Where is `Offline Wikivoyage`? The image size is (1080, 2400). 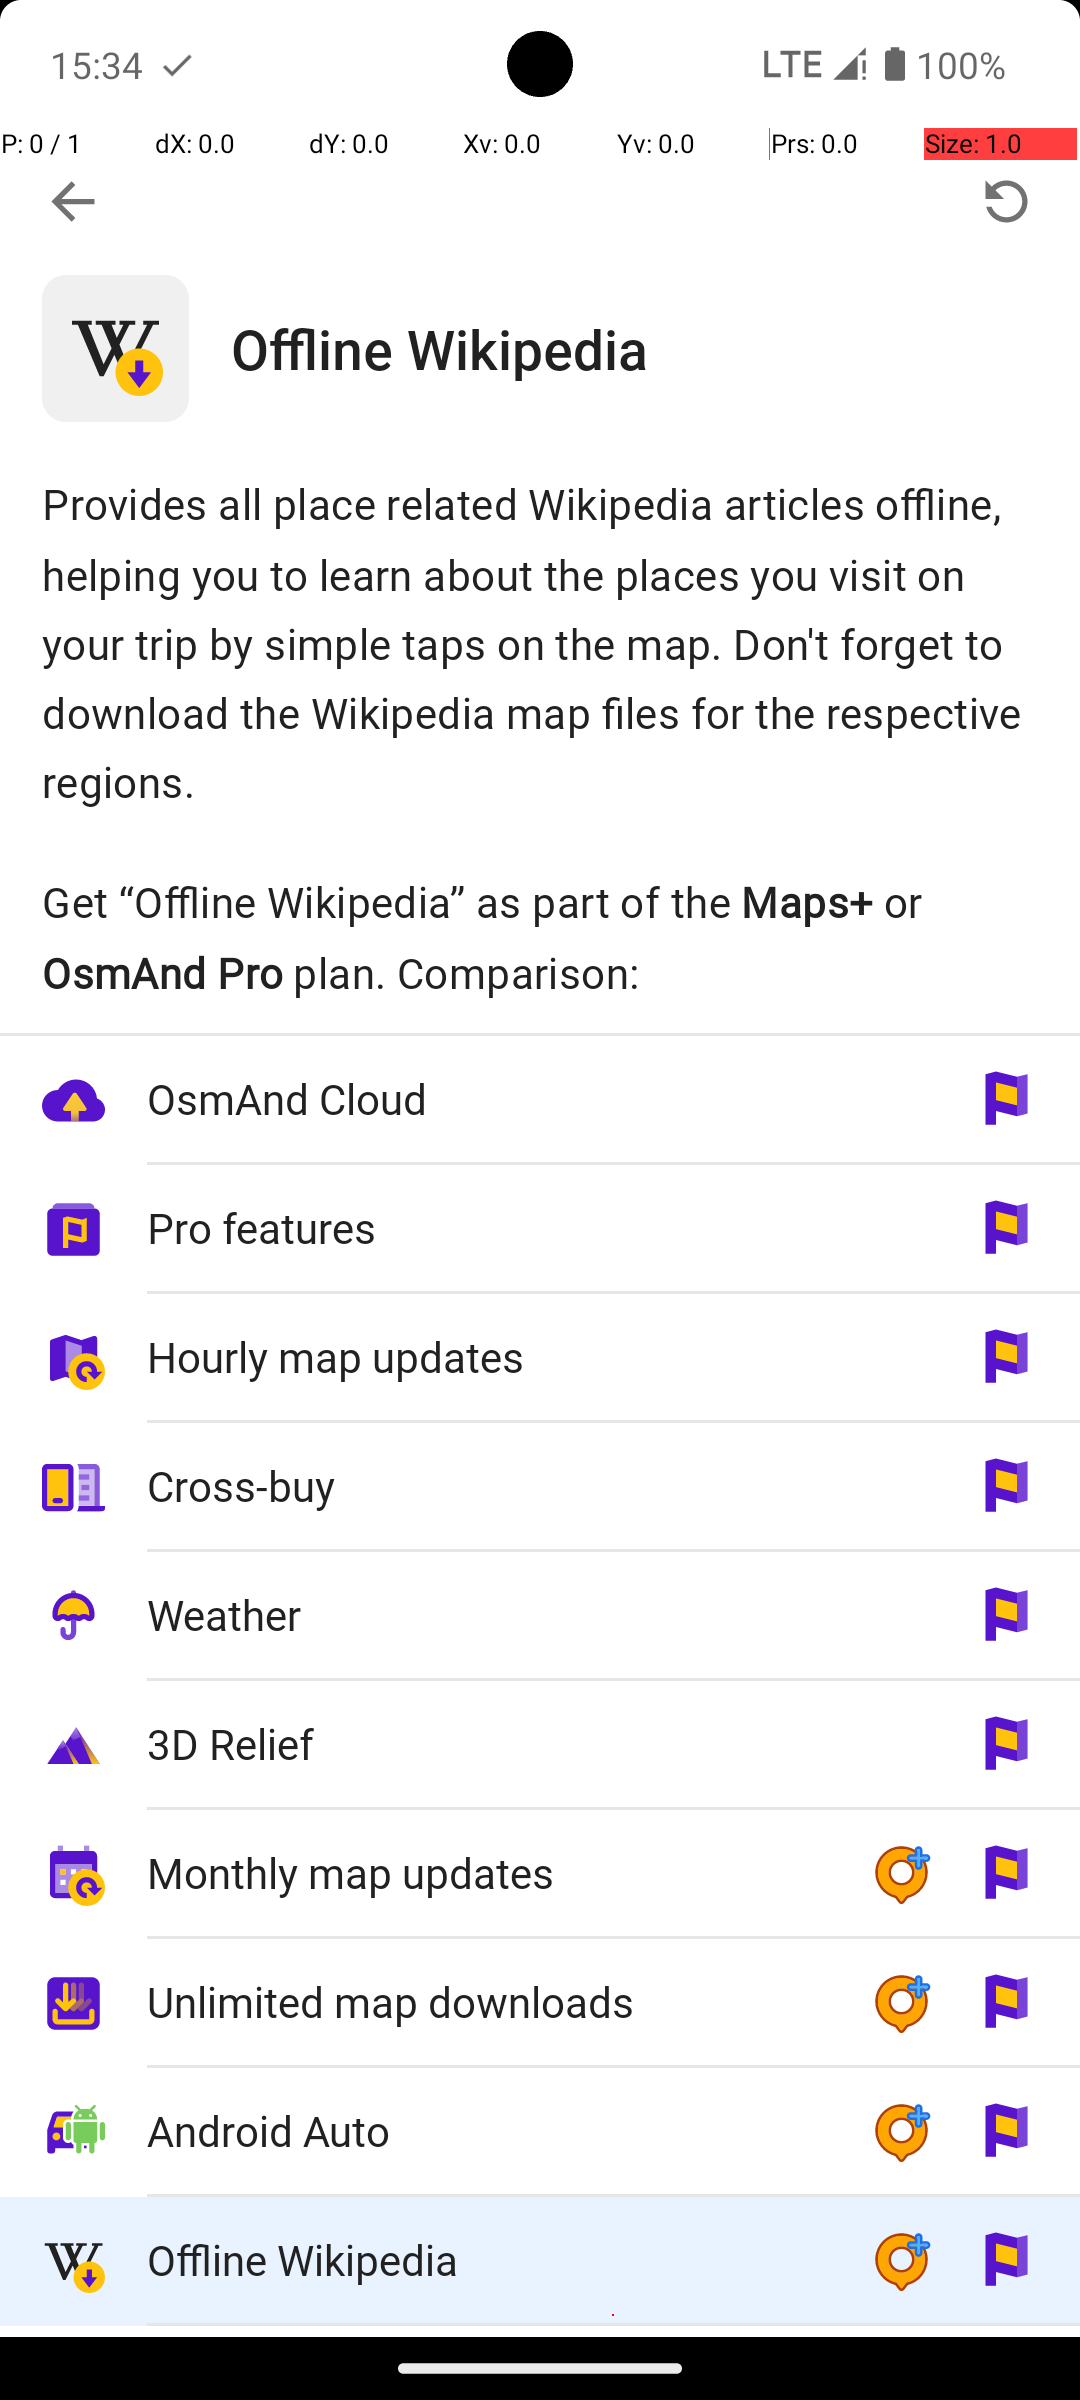
Offline Wikivoyage is located at coordinates (488, 2332).